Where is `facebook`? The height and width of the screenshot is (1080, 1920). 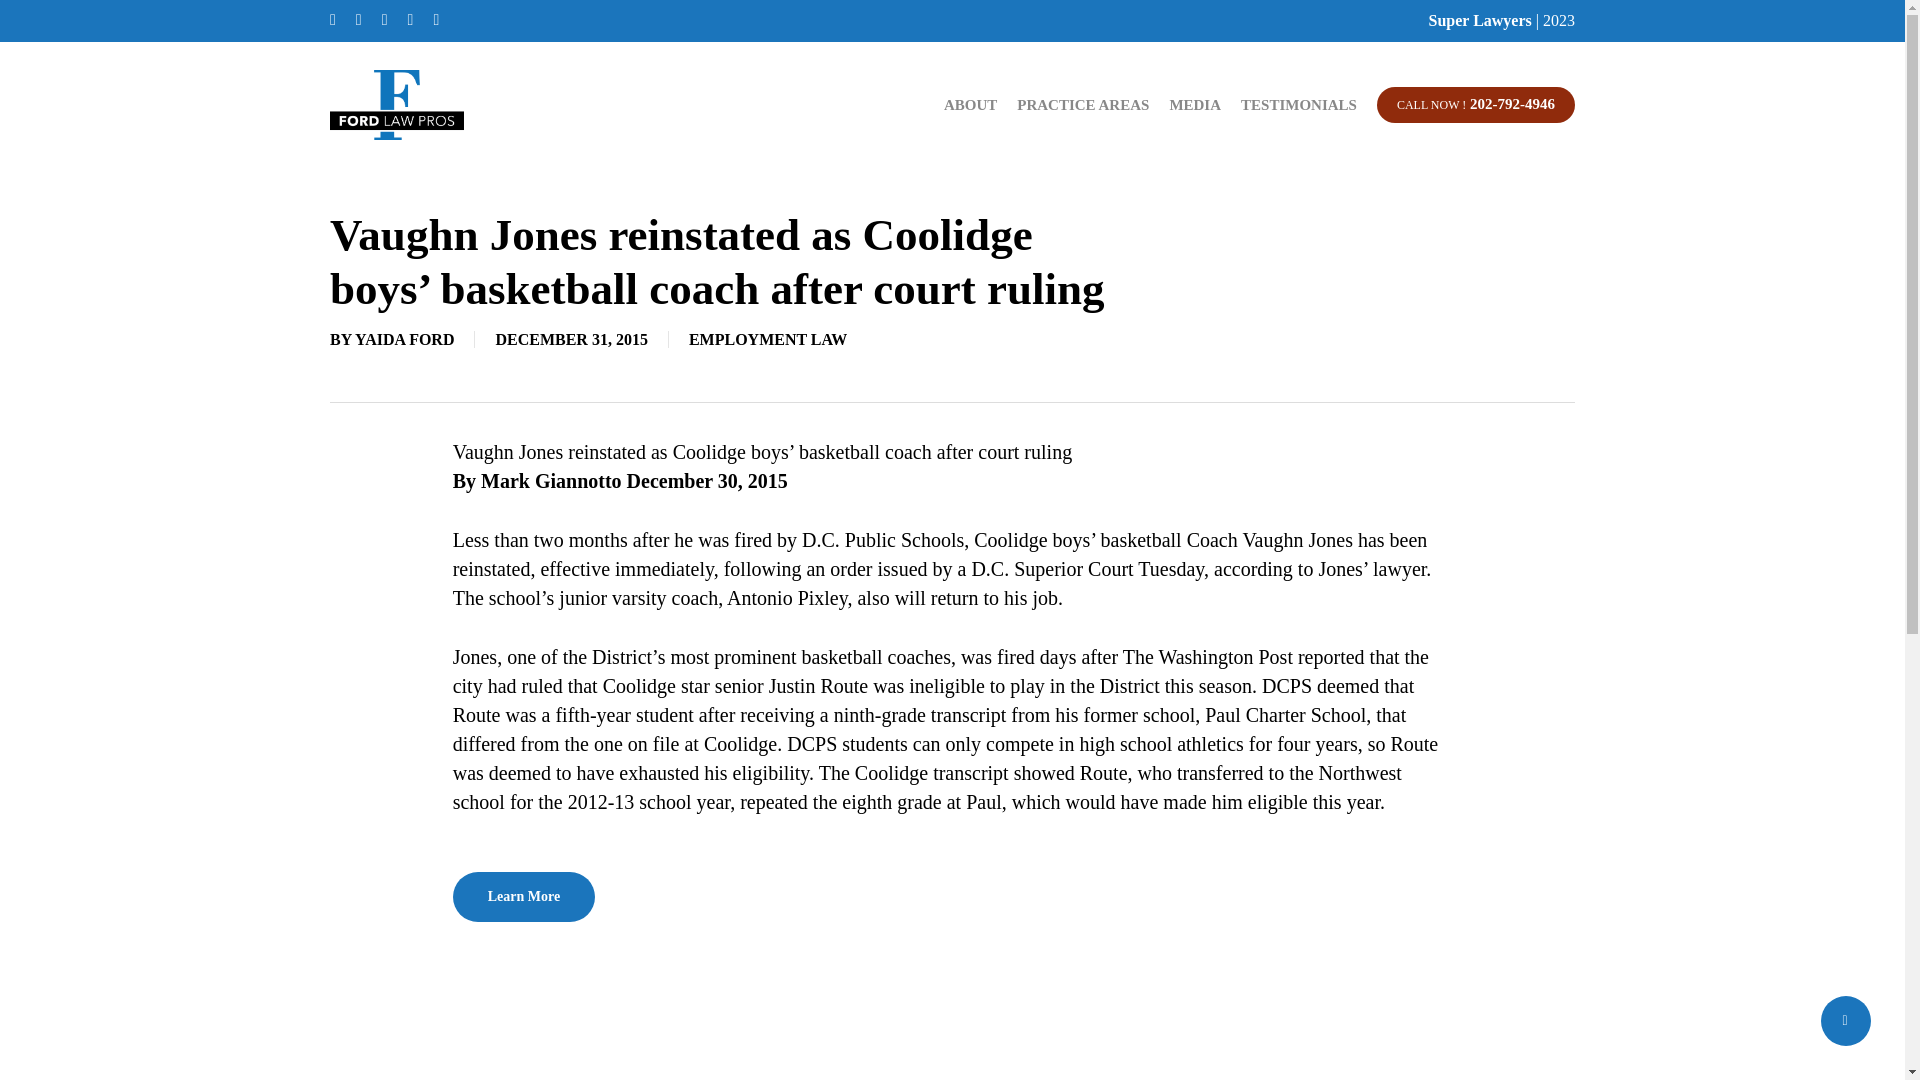
facebook is located at coordinates (358, 20).